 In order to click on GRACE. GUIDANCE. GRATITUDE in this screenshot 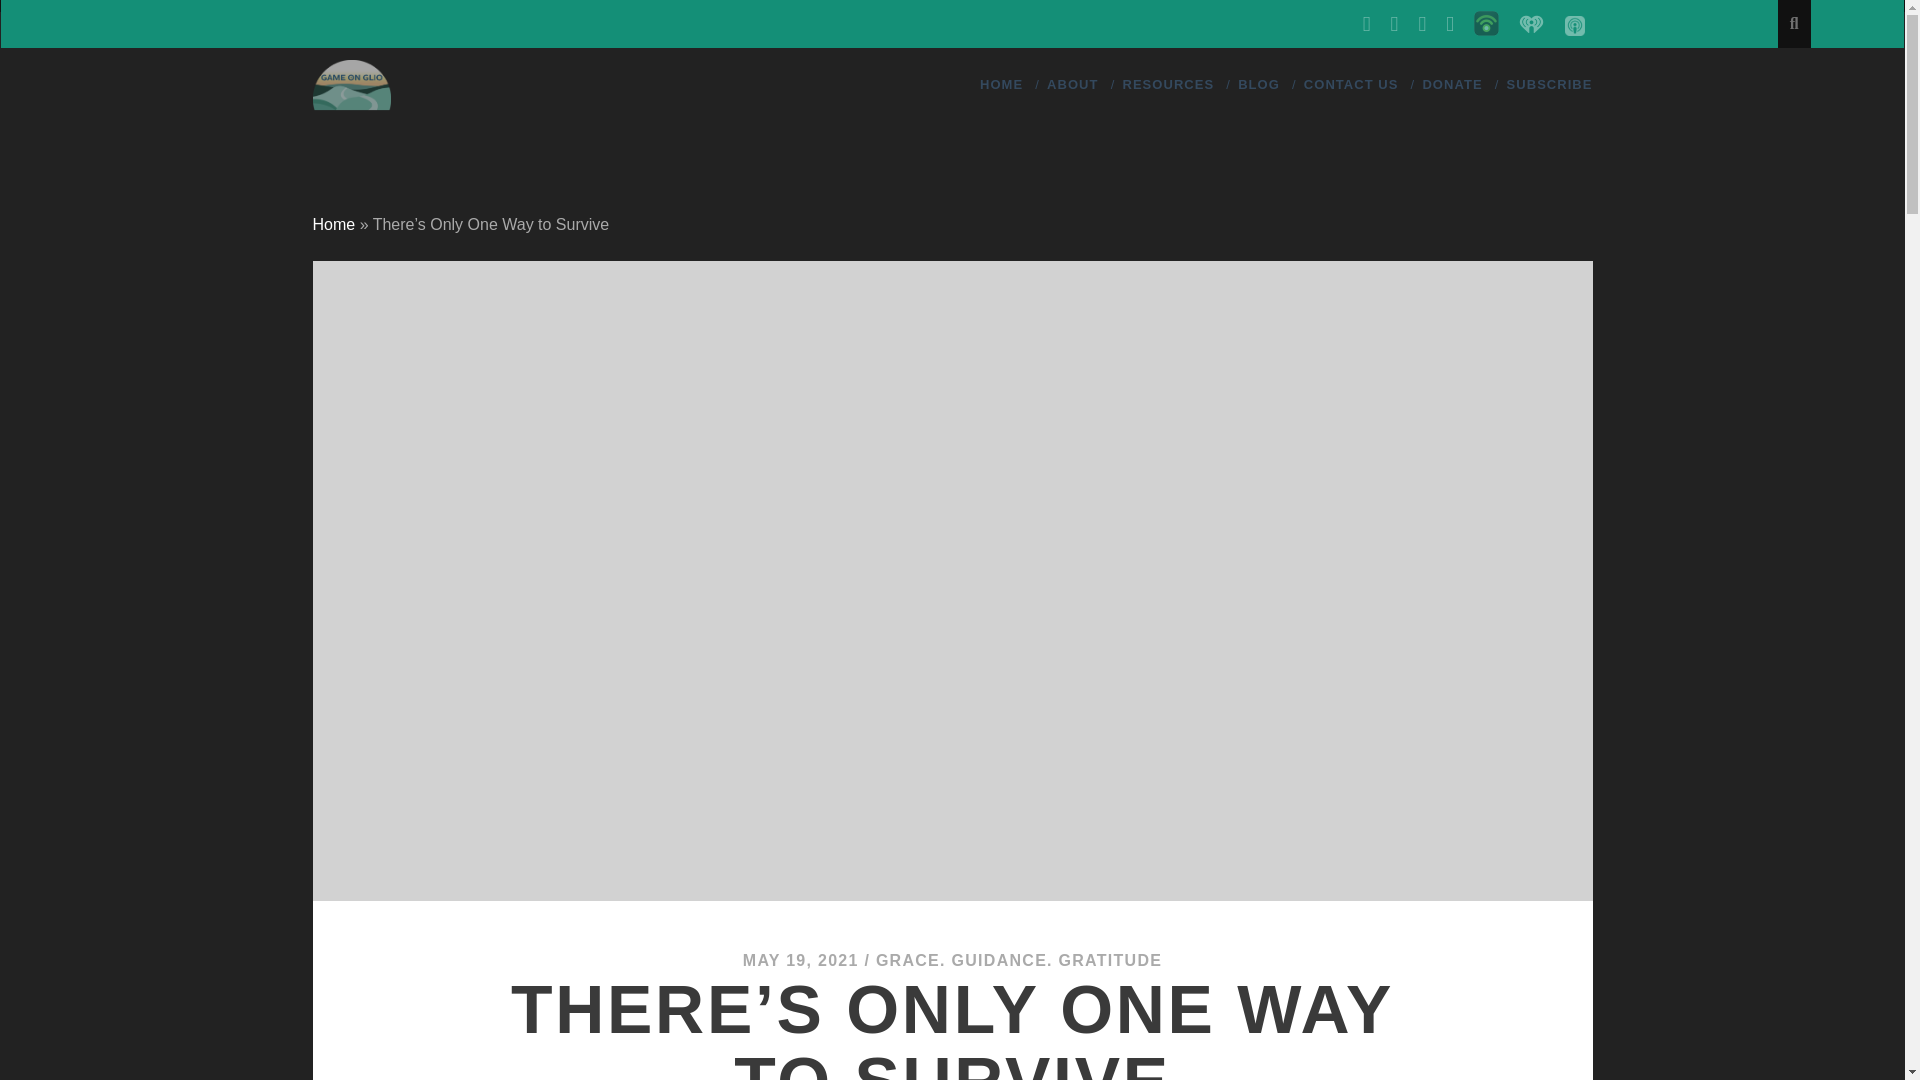, I will do `click(1018, 960)`.